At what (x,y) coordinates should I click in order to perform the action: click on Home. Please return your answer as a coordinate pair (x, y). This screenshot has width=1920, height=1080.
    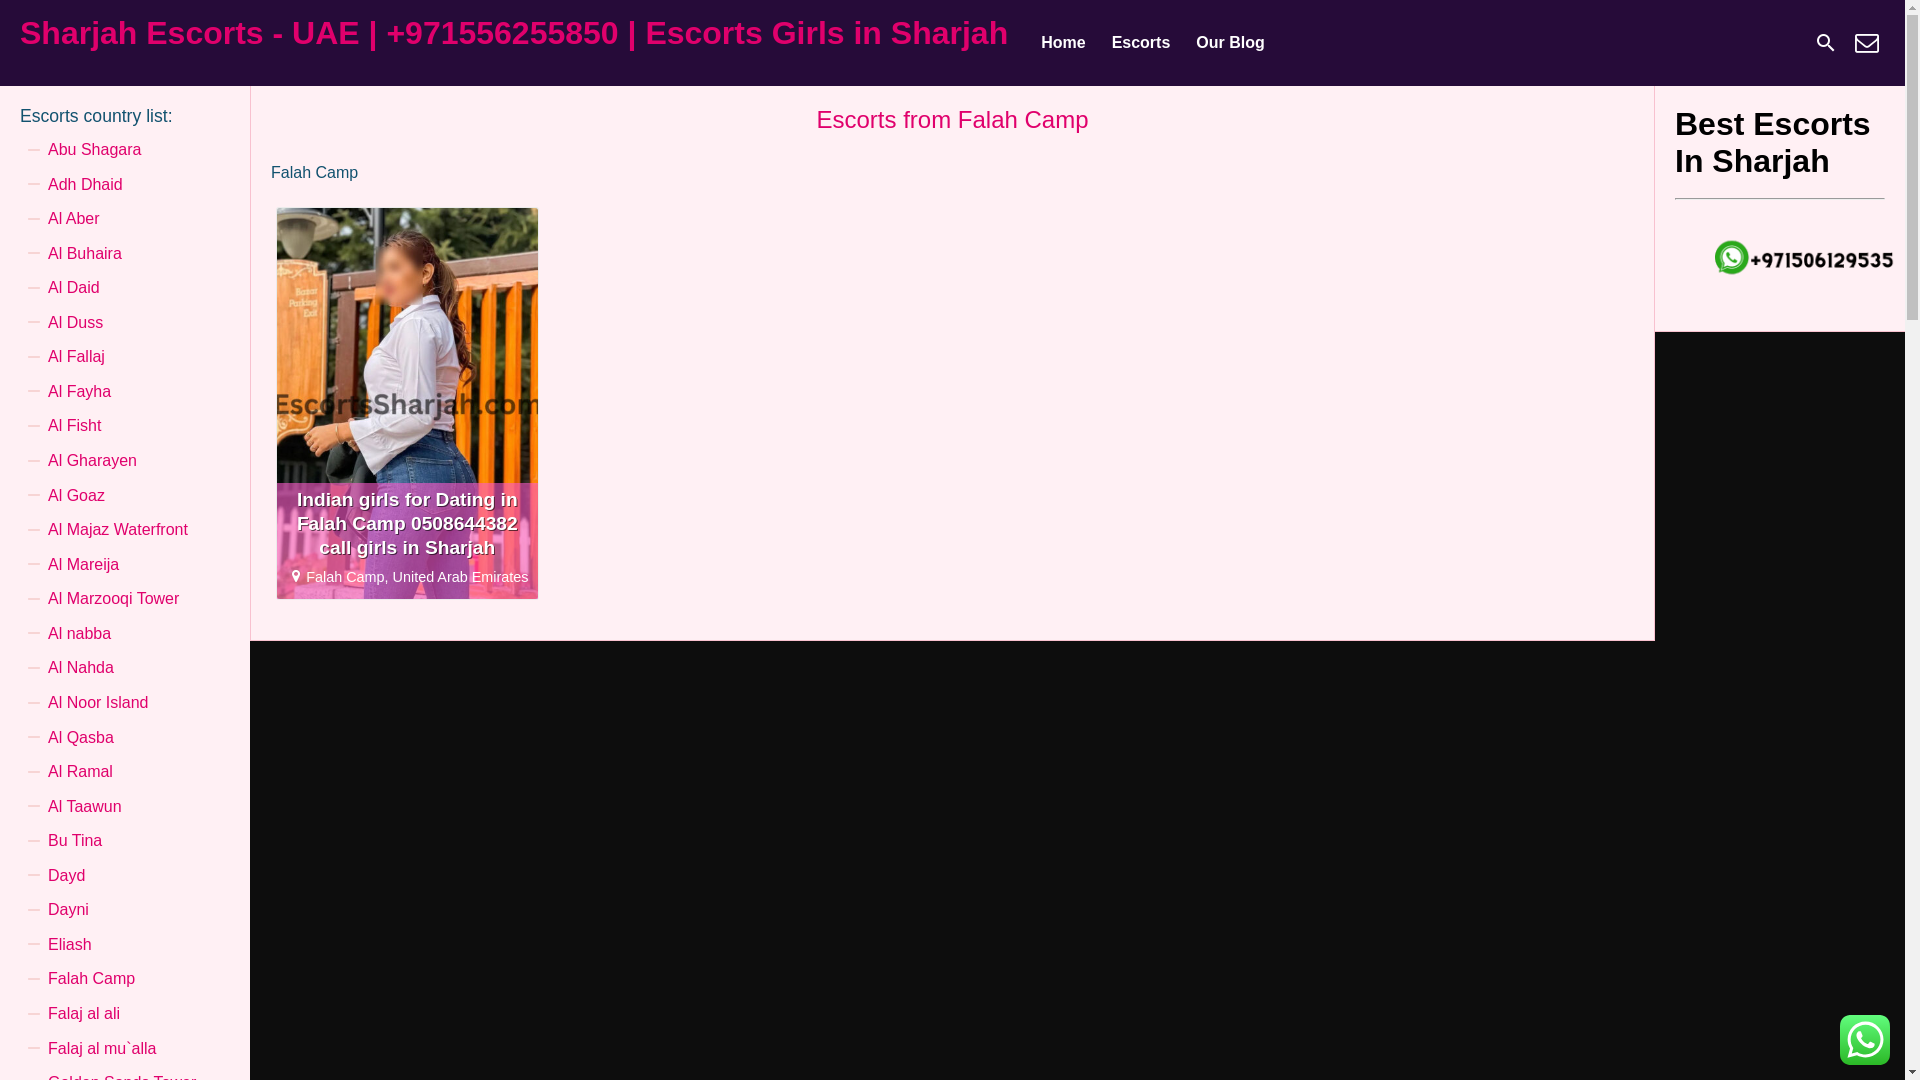
    Looking at the image, I should click on (1062, 44).